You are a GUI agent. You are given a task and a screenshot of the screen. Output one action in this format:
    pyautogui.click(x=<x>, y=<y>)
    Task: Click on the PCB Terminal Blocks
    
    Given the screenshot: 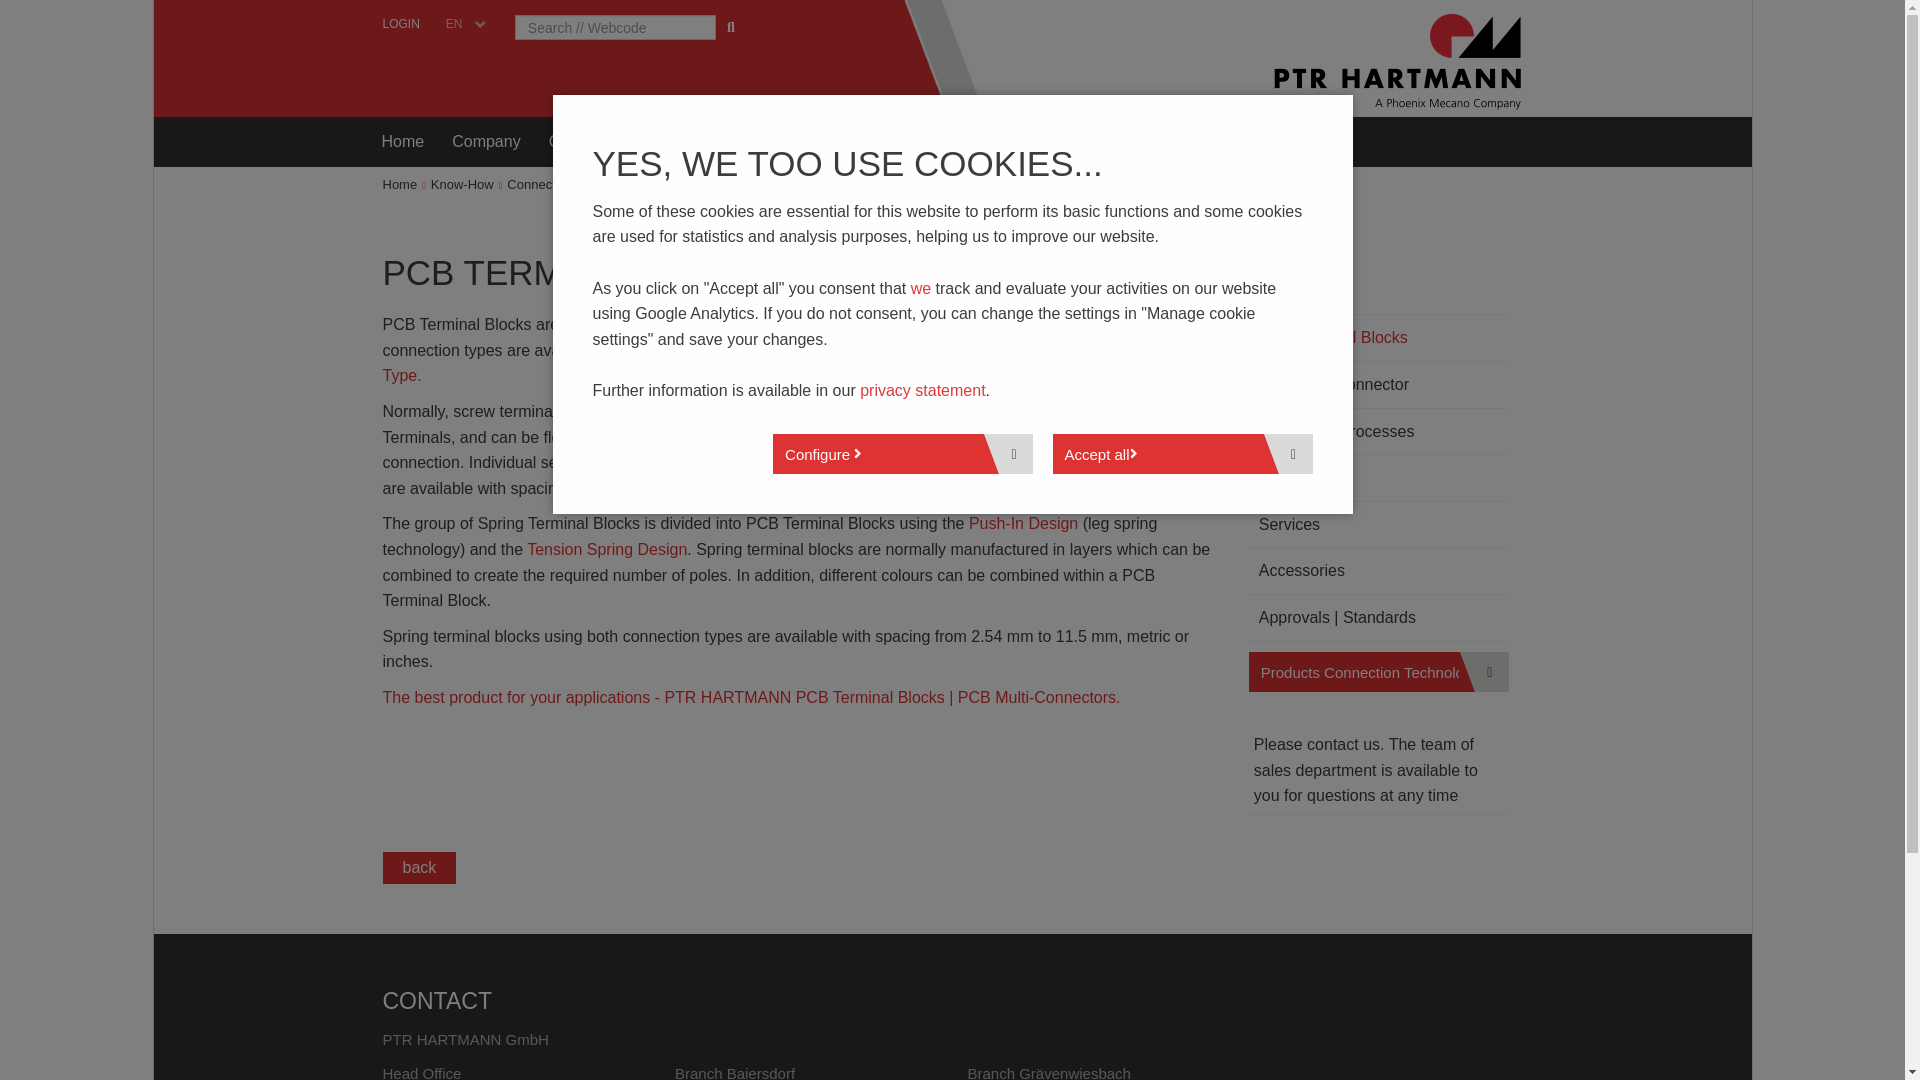 What is the action you would take?
    pyautogui.click(x=716, y=184)
    